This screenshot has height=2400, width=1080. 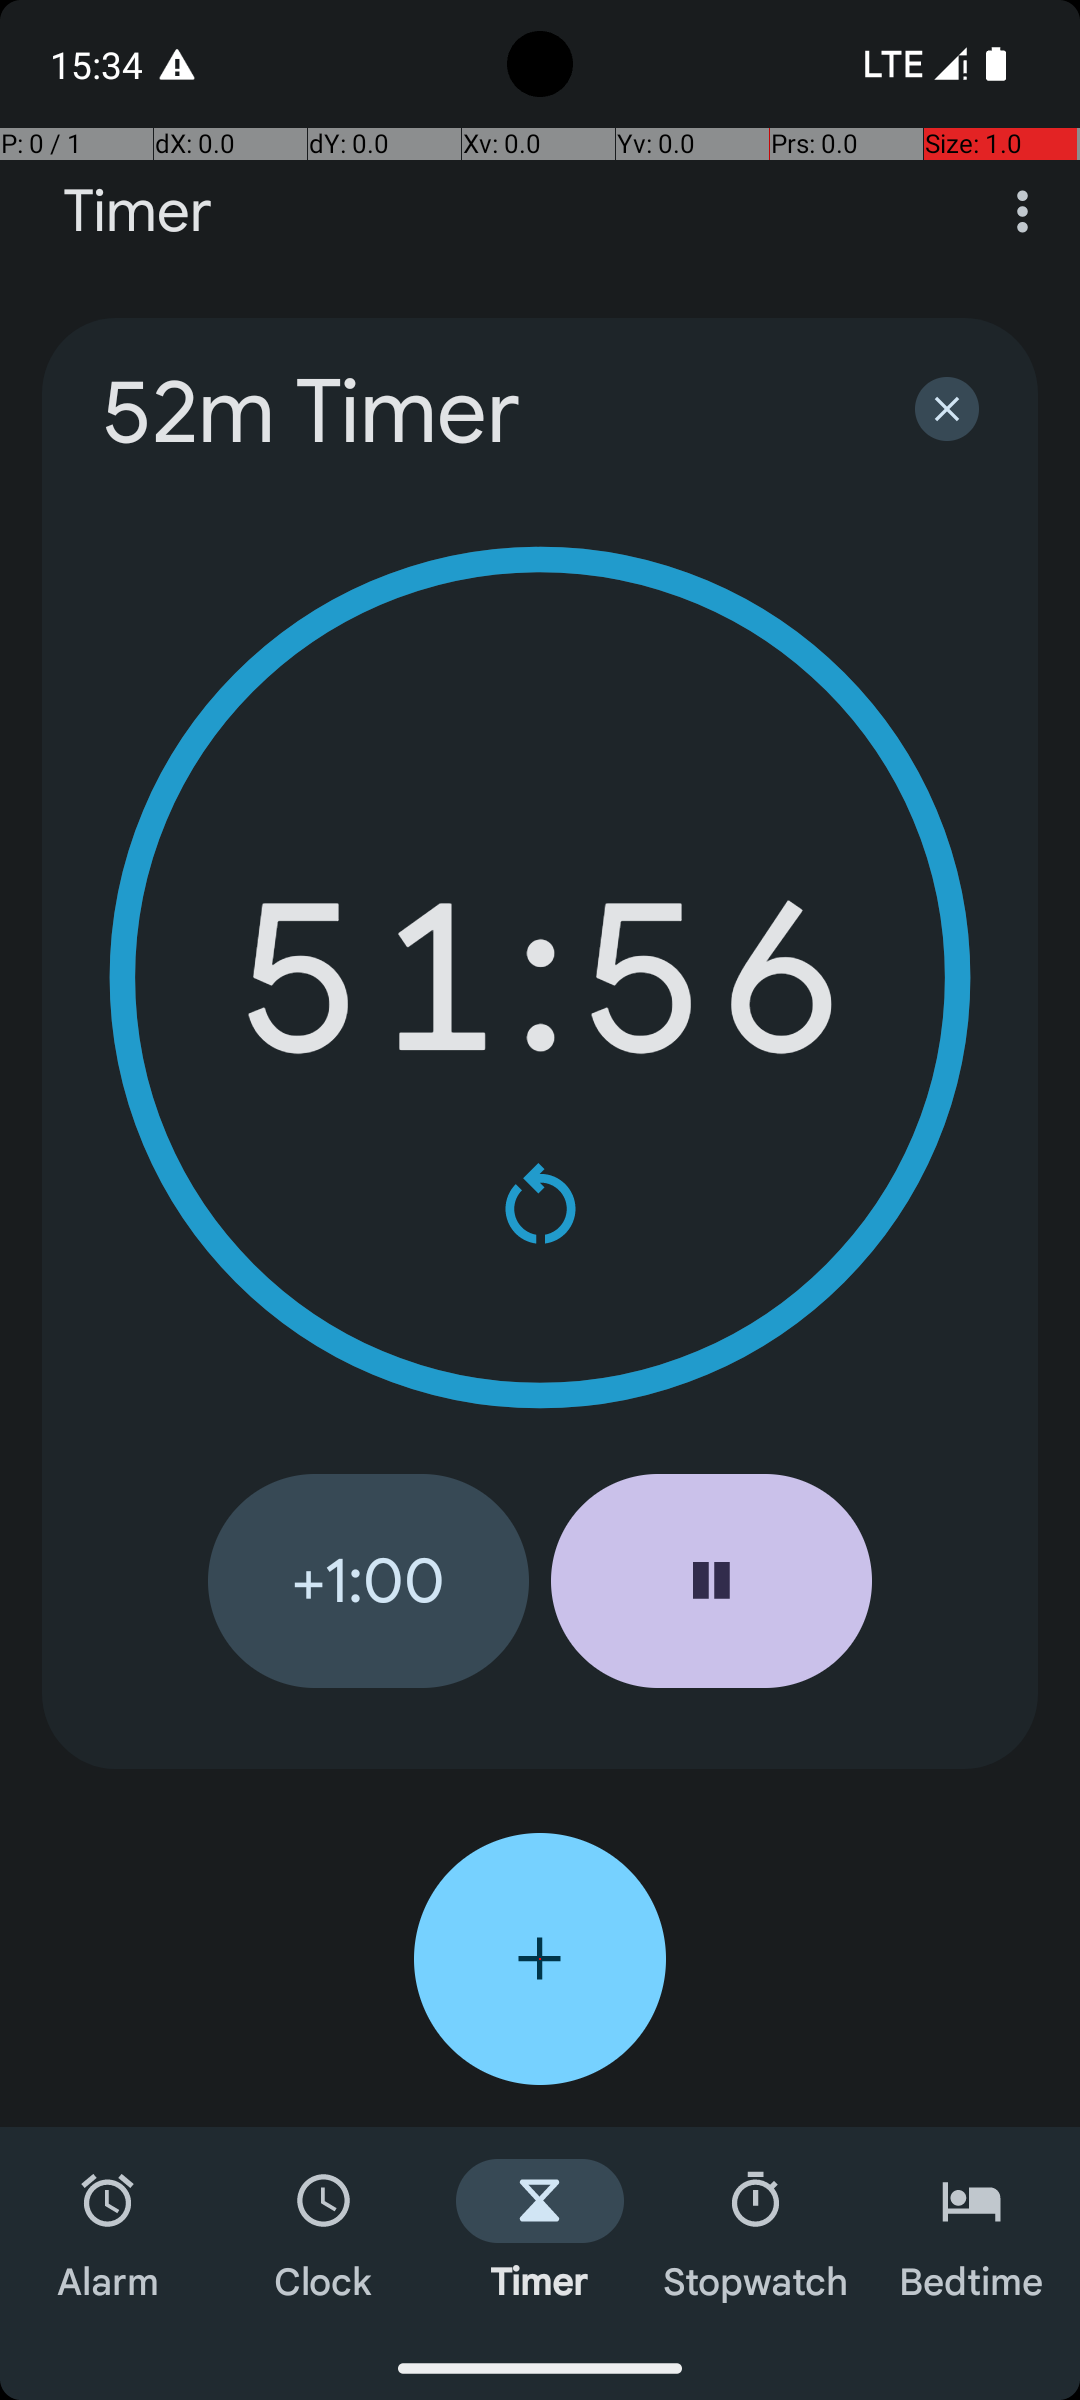 I want to click on +1:00, so click(x=368, y=1581).